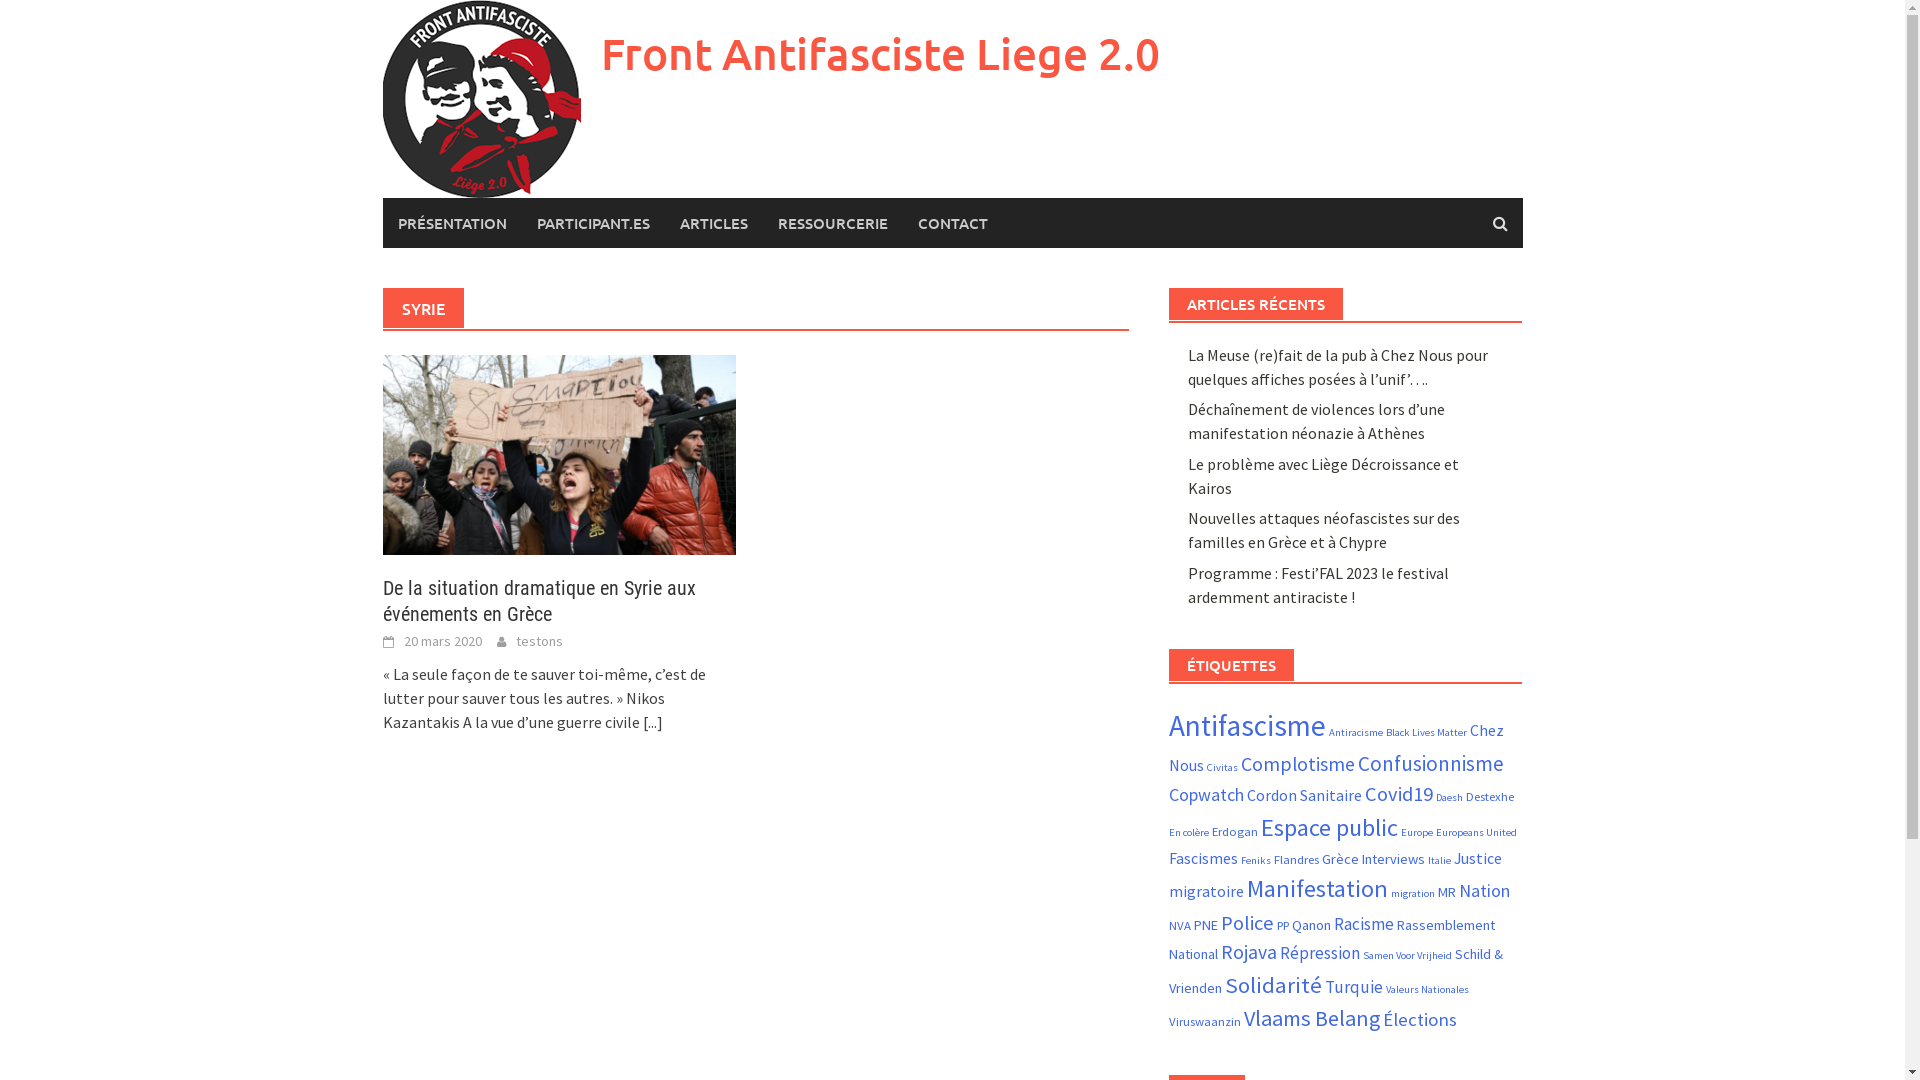 The height and width of the screenshot is (1080, 1920). What do you see at coordinates (1248, 923) in the screenshot?
I see `Police` at bounding box center [1248, 923].